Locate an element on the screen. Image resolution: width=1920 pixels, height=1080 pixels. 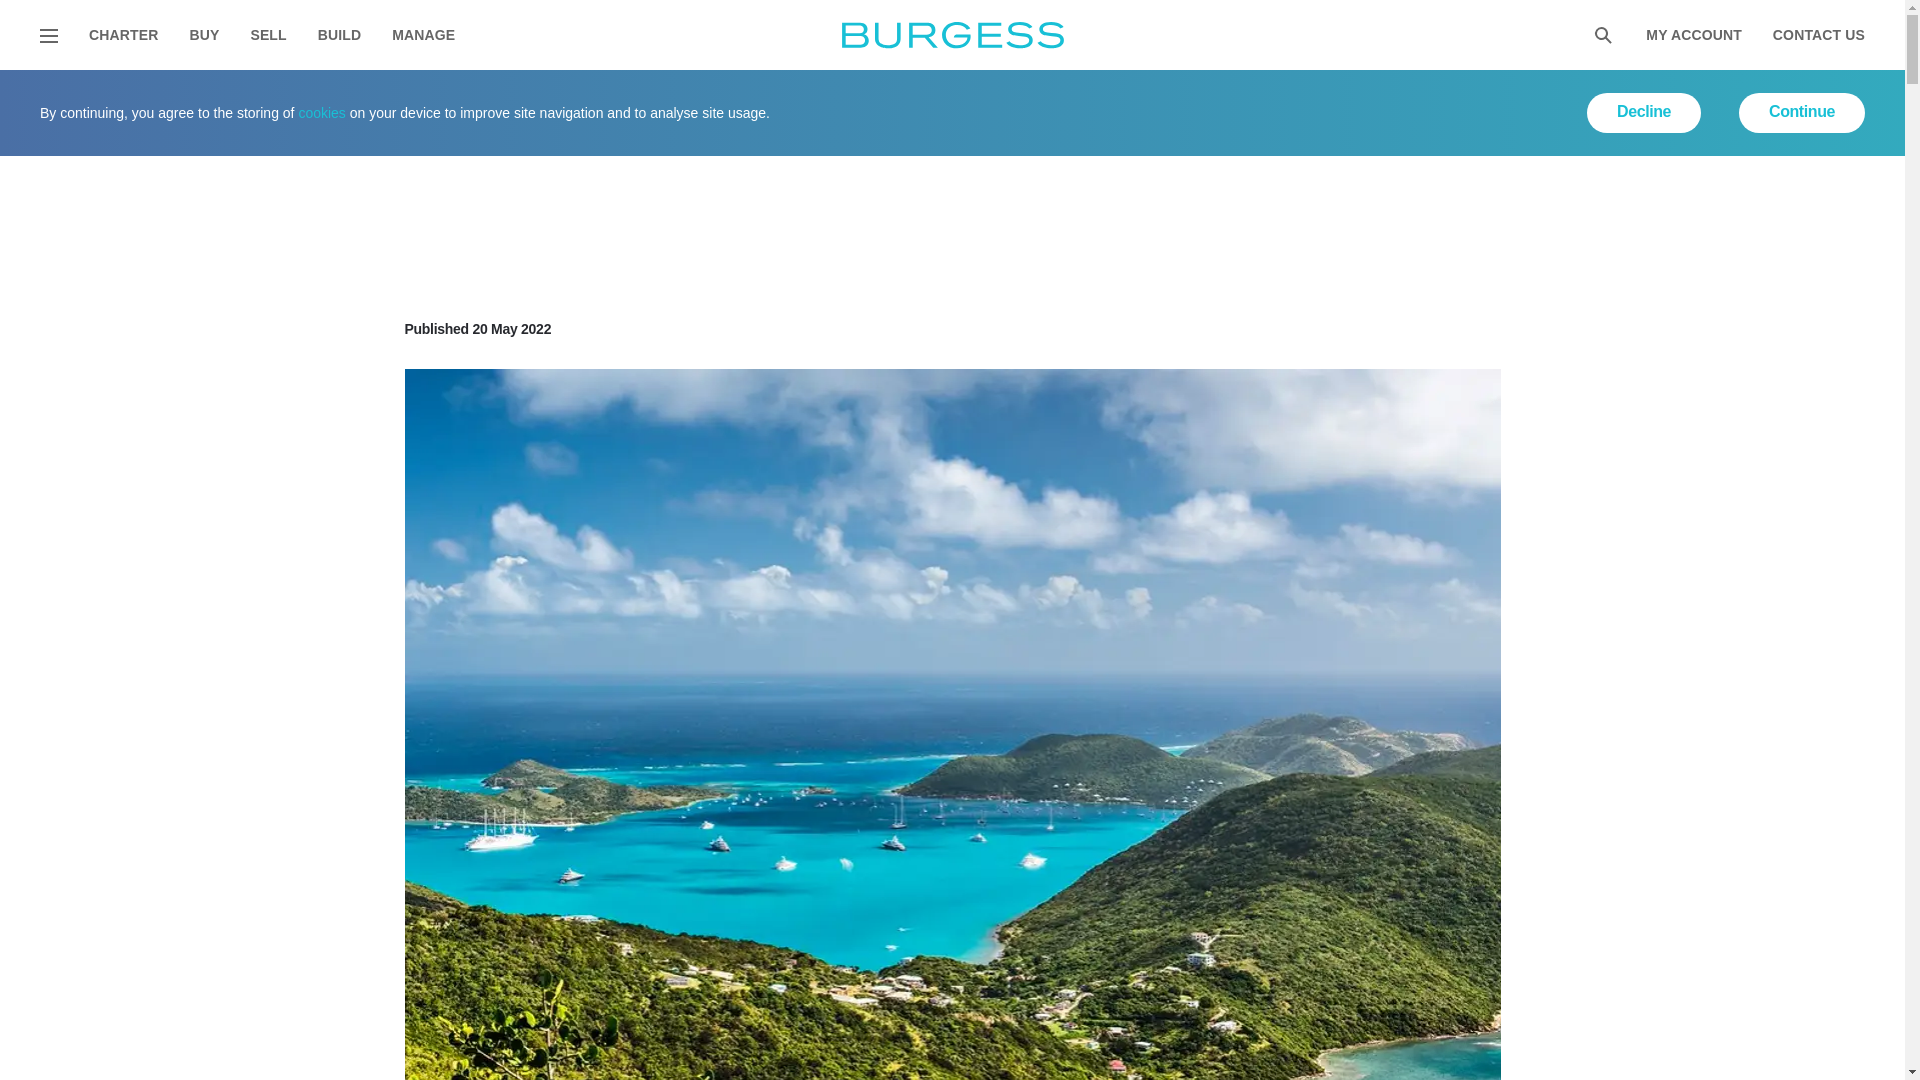
Home is located at coordinates (74, 95).